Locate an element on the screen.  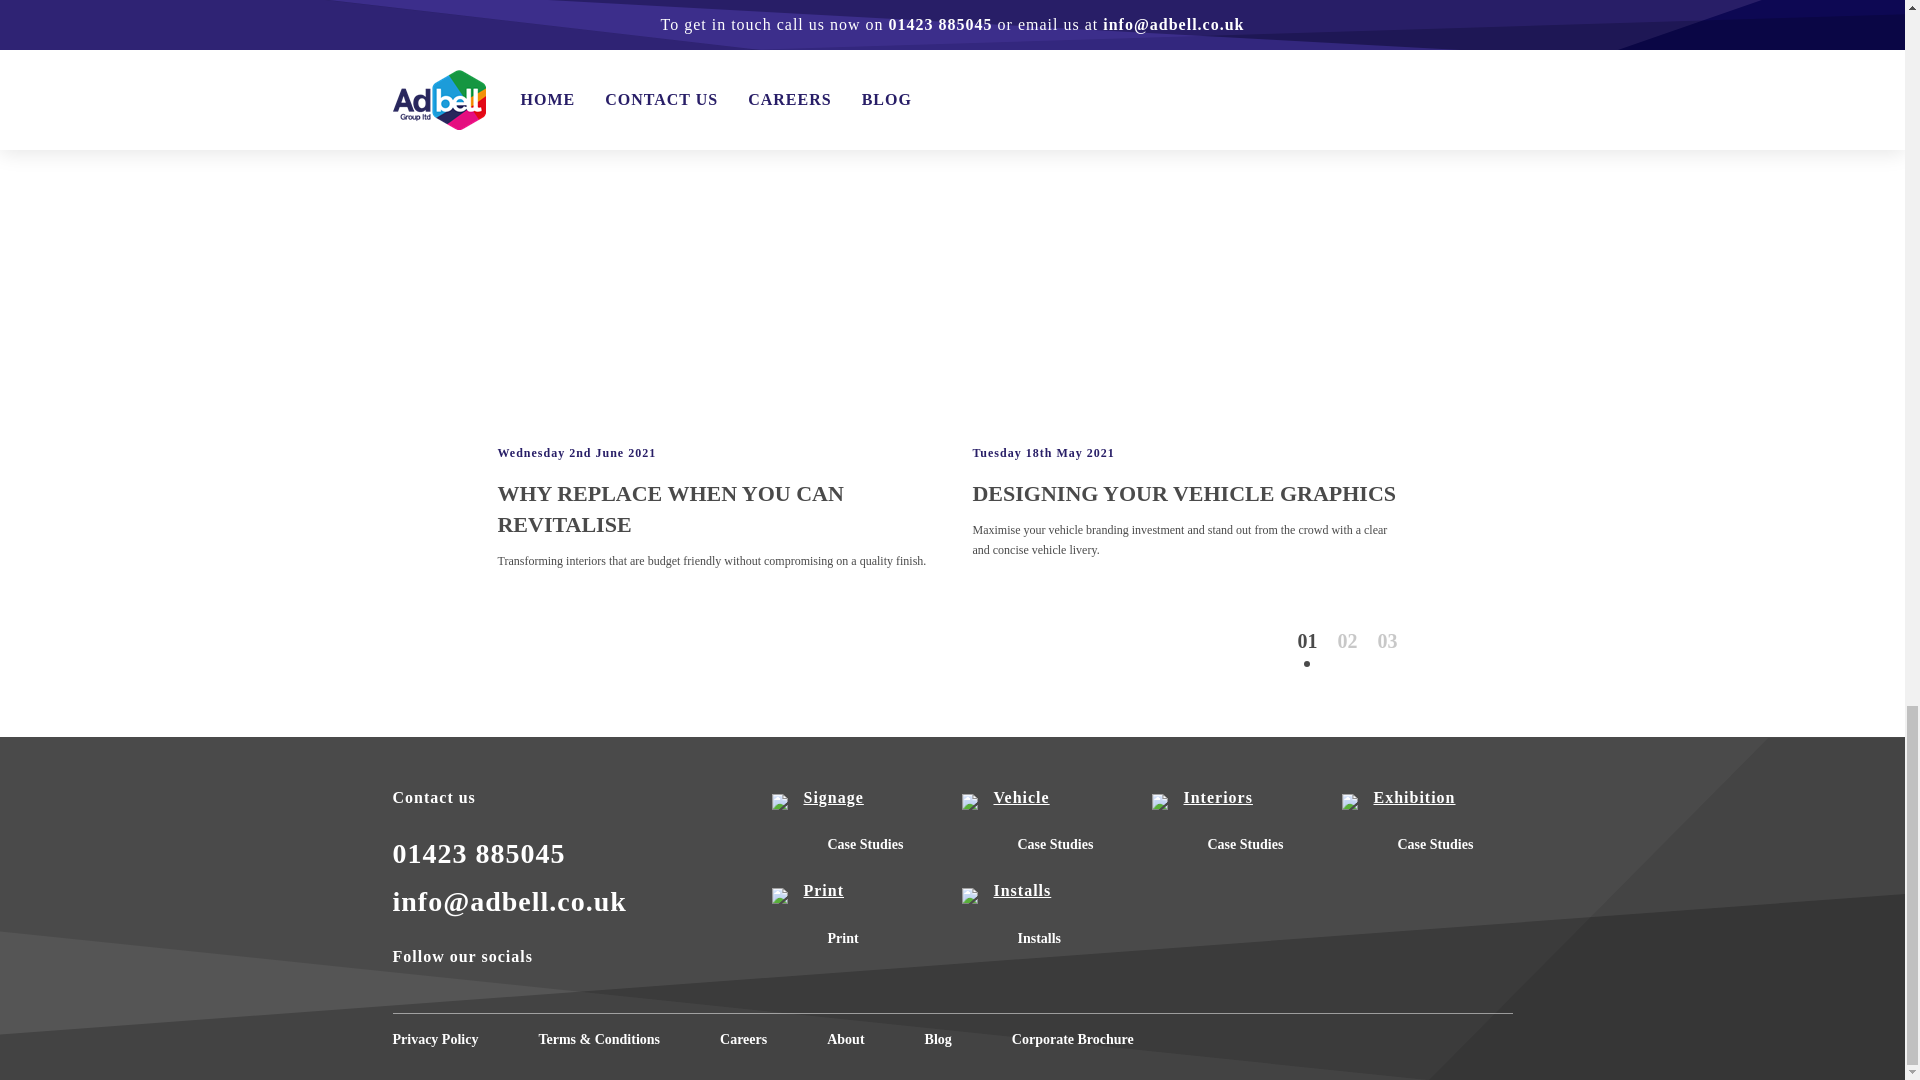
01 is located at coordinates (1307, 640).